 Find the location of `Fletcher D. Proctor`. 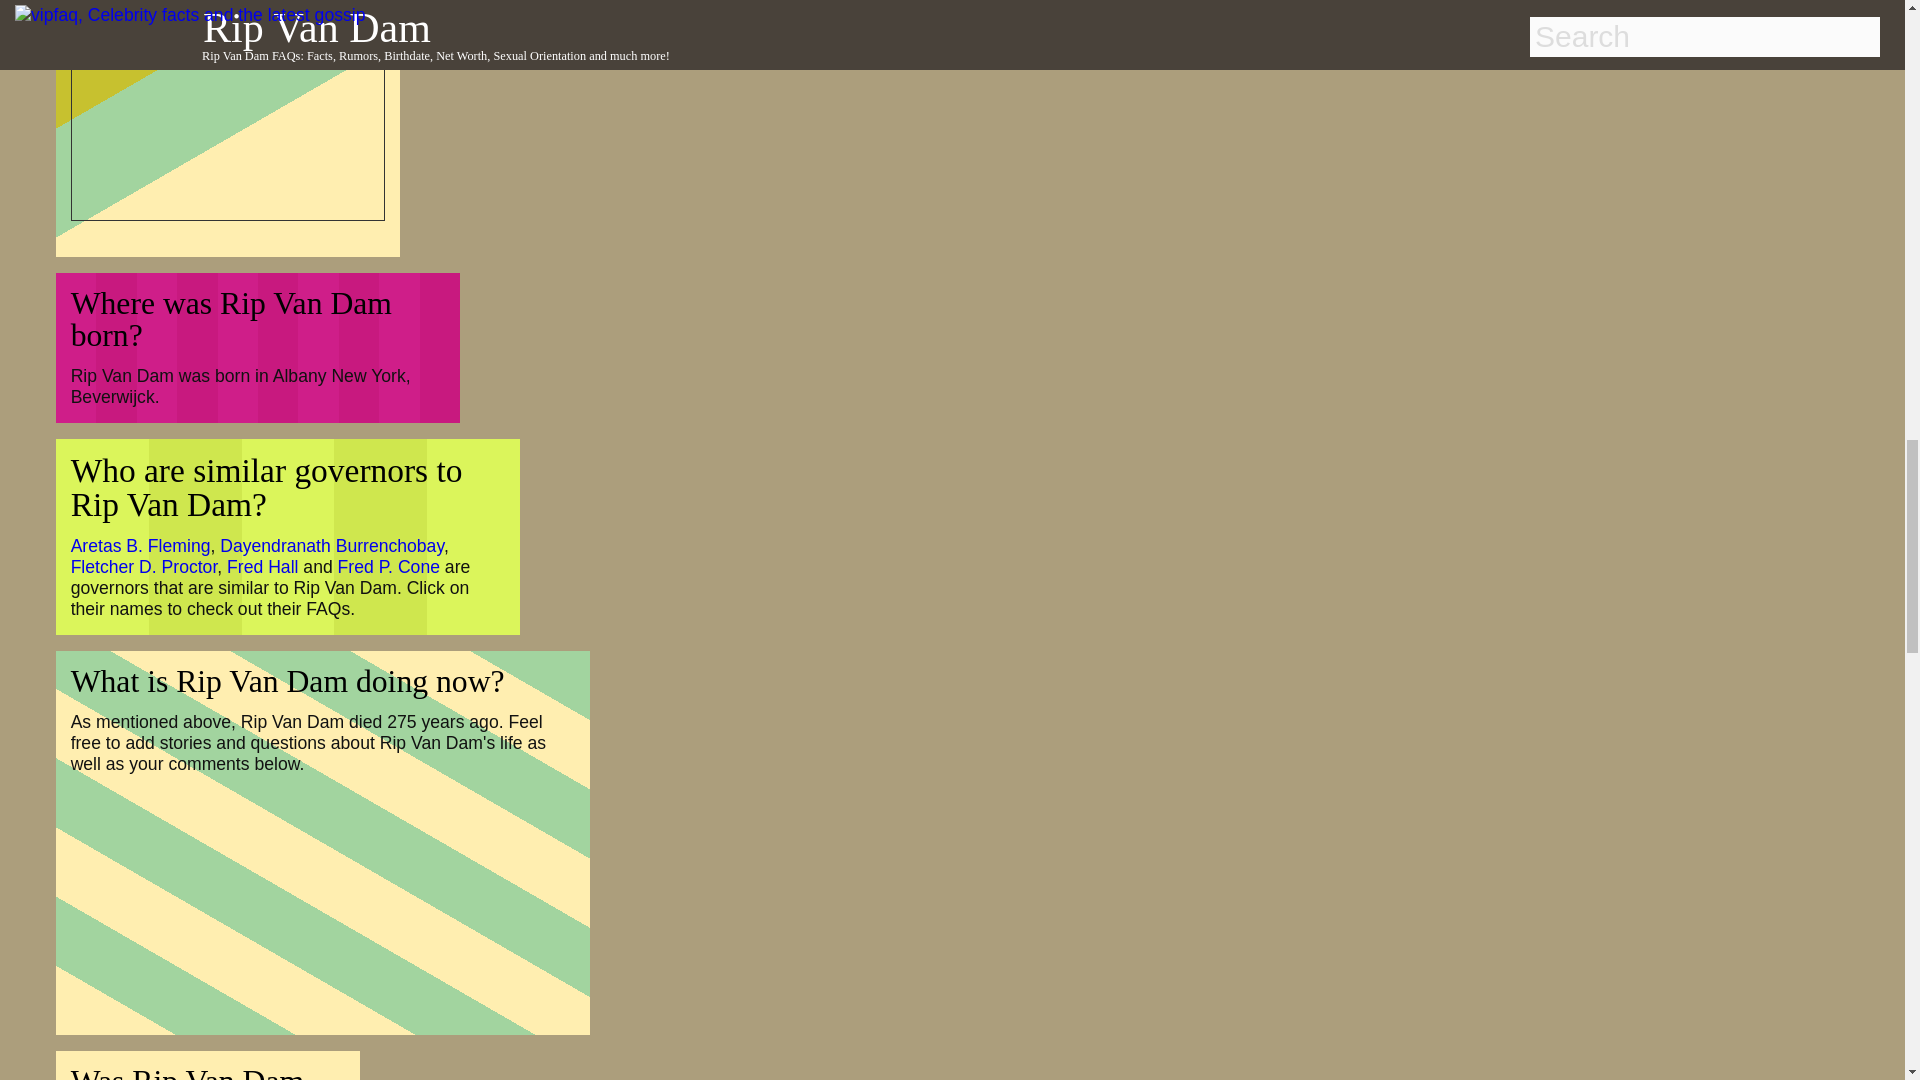

Fletcher D. Proctor is located at coordinates (144, 566).